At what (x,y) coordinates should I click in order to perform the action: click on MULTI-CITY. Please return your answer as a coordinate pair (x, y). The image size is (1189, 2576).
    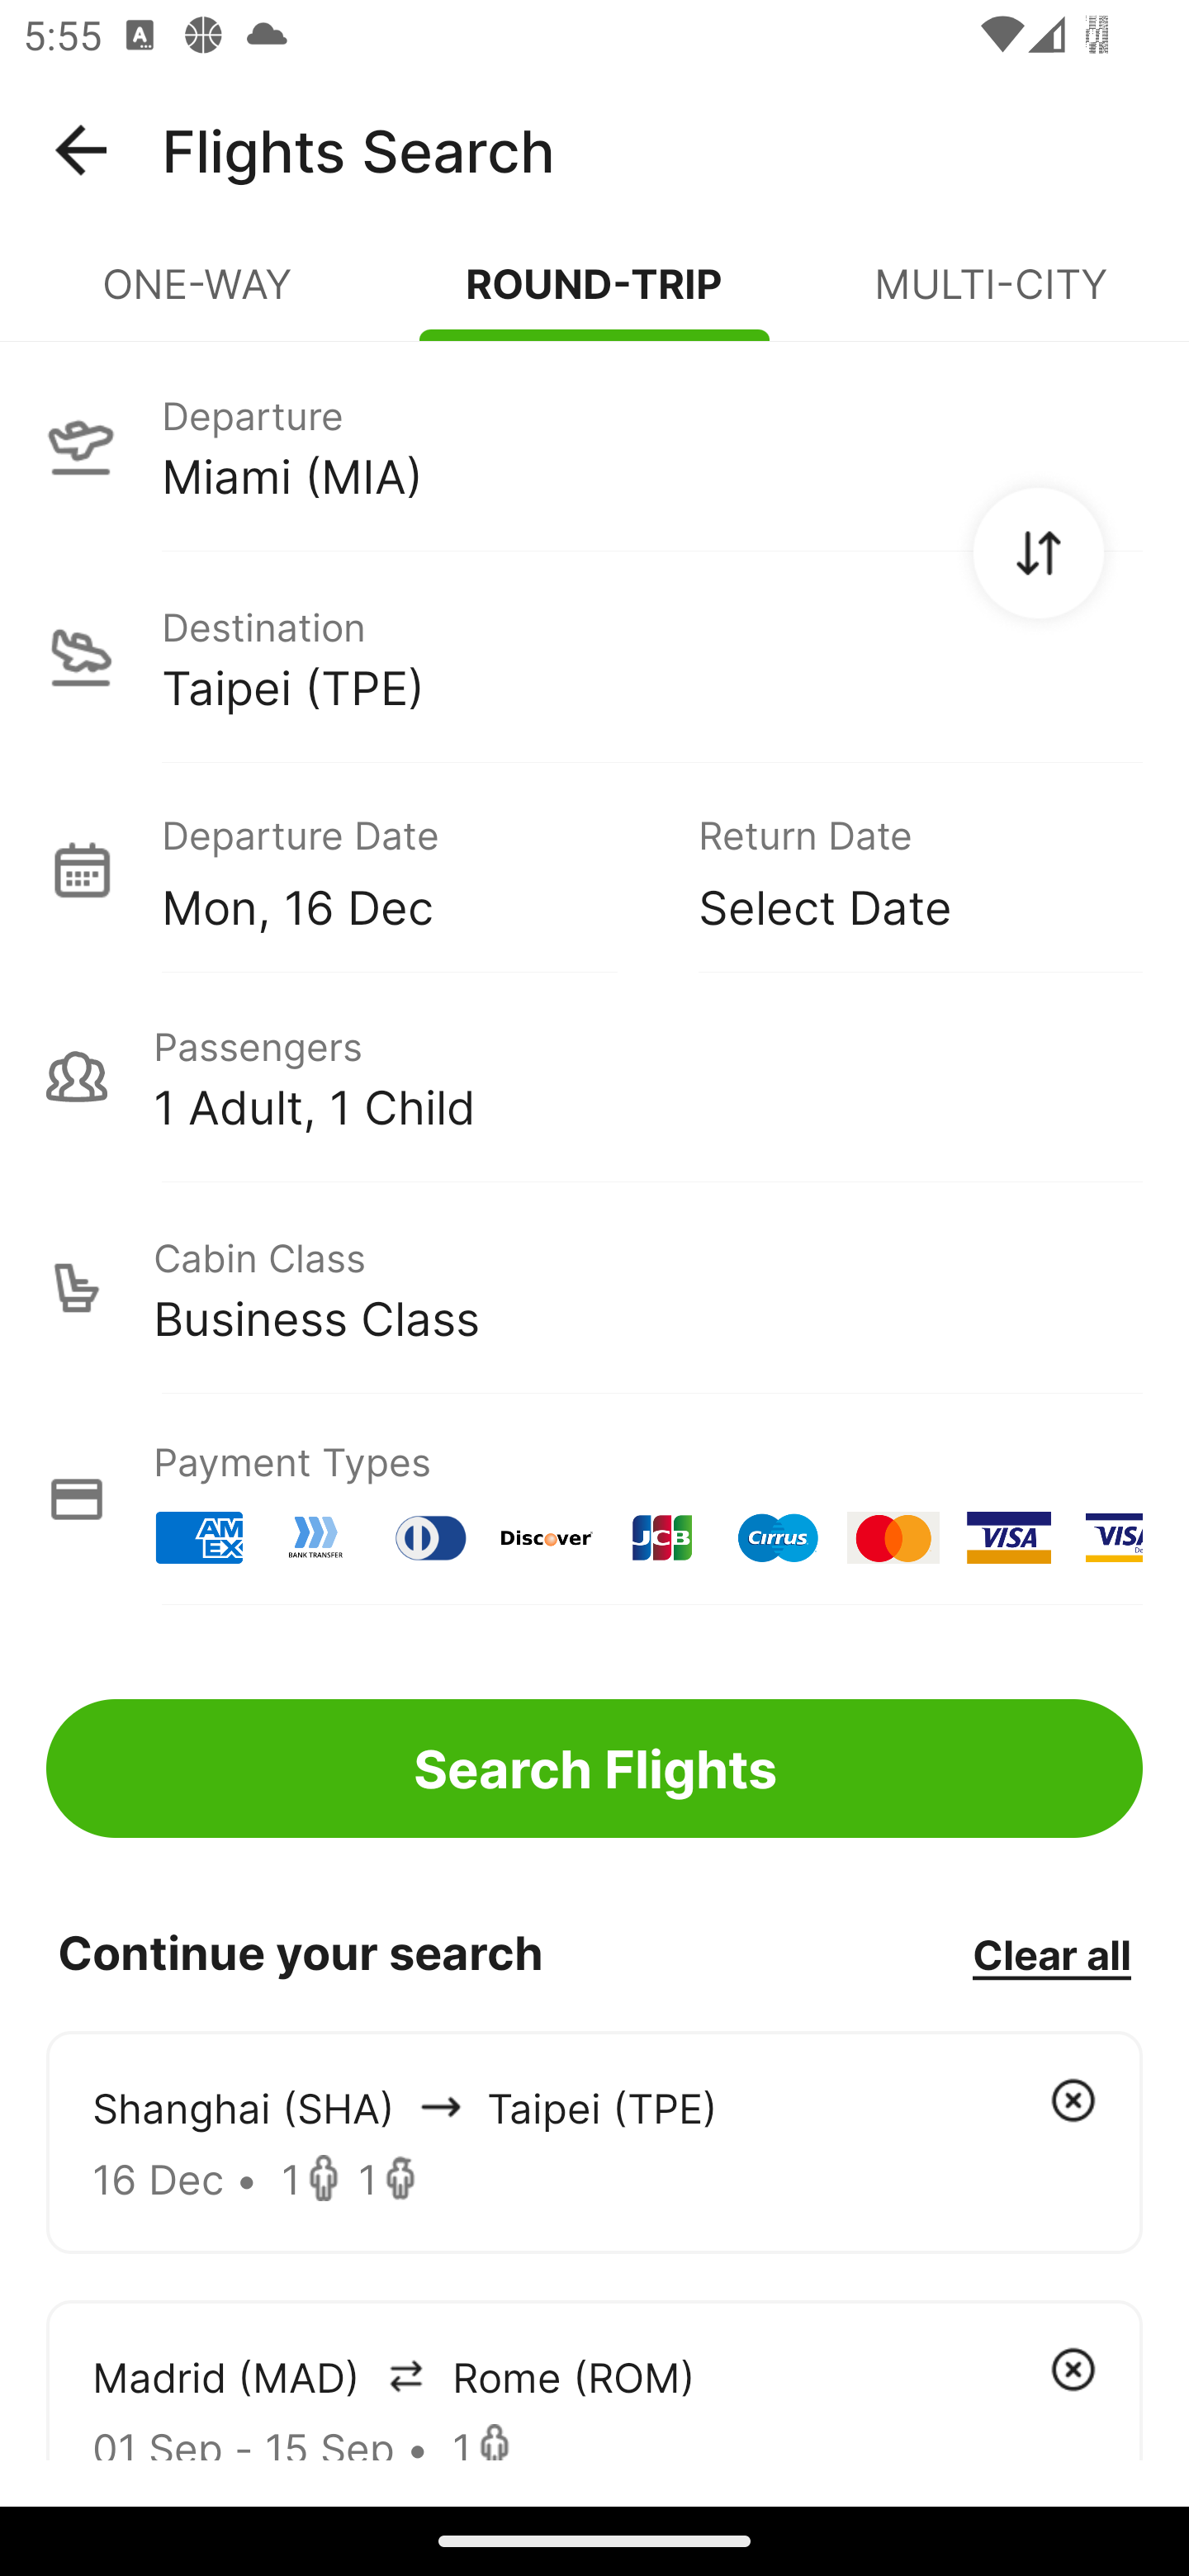
    Looking at the image, I should click on (991, 297).